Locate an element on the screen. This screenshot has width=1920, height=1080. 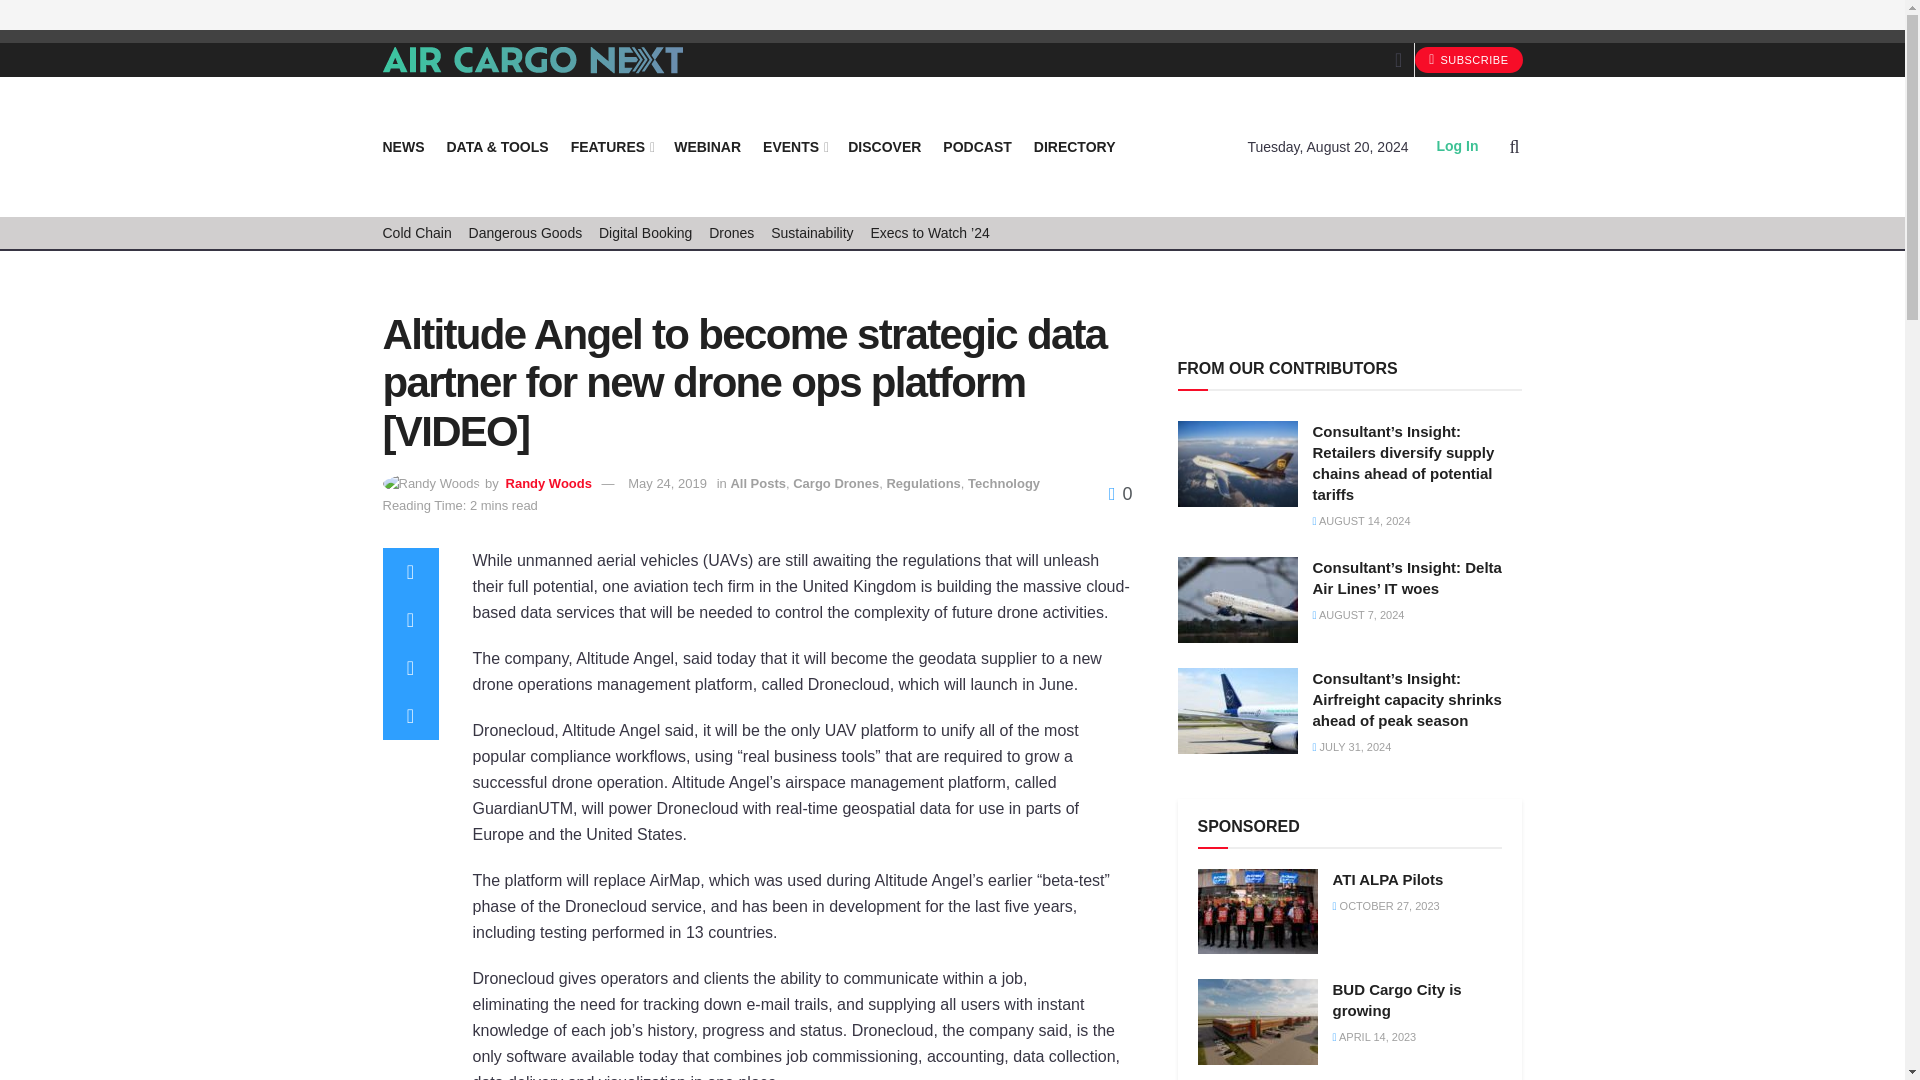
WEBINAR is located at coordinates (707, 146).